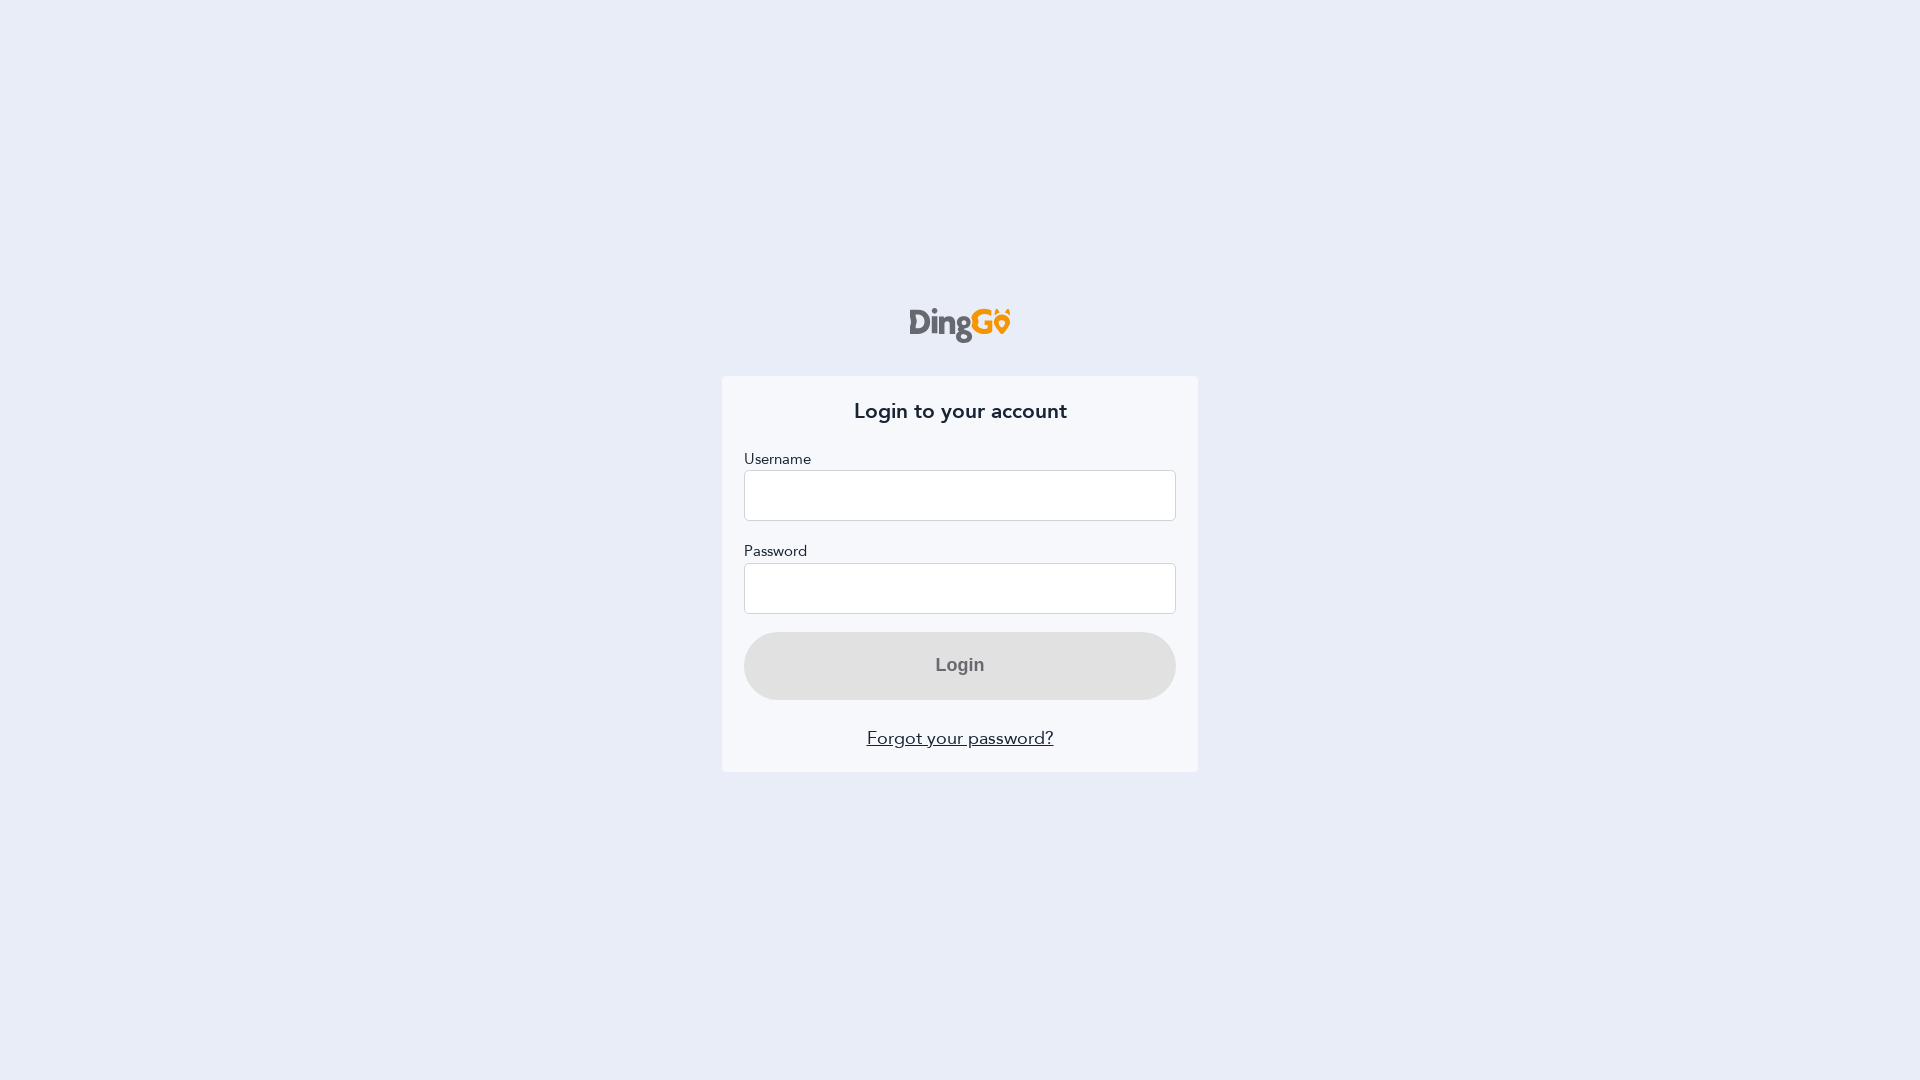  Describe the element at coordinates (960, 738) in the screenshot. I see `Forgot your password?` at that location.